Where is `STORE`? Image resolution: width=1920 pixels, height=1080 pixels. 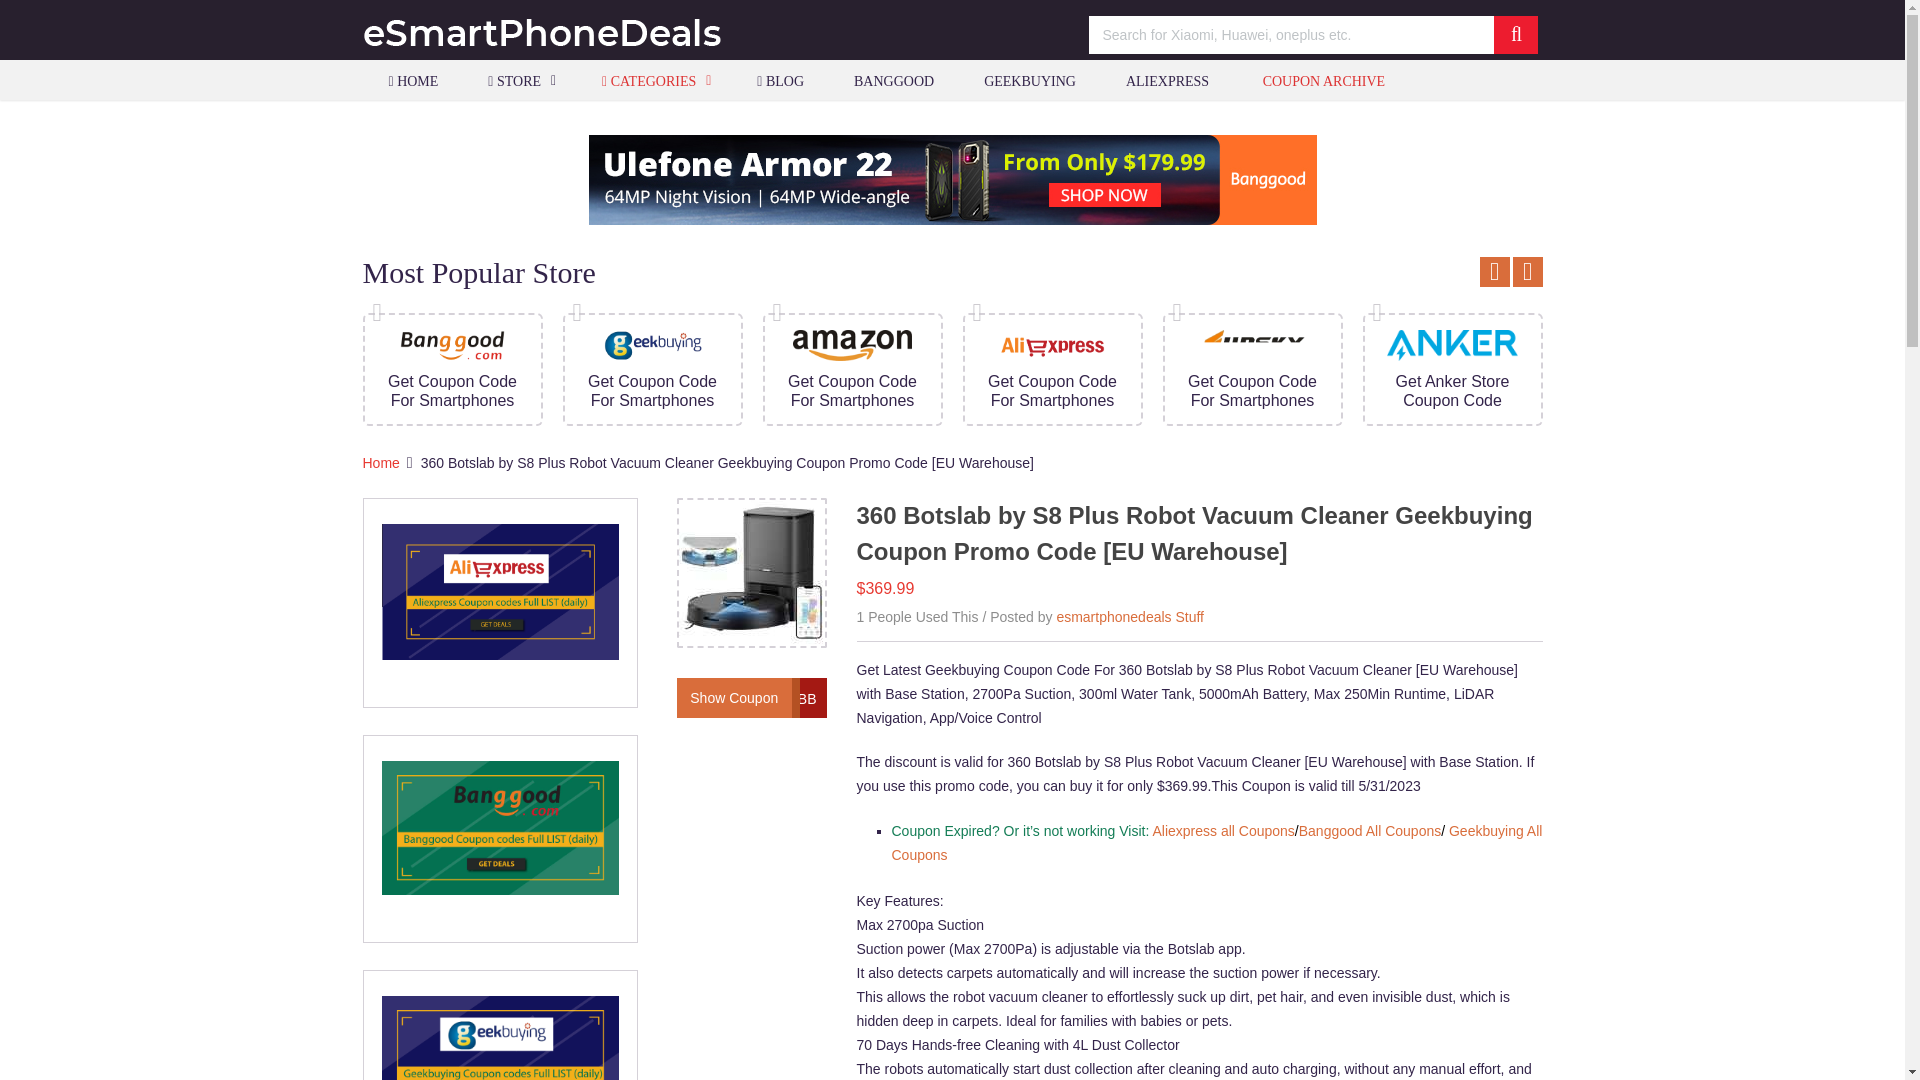
STORE is located at coordinates (519, 80).